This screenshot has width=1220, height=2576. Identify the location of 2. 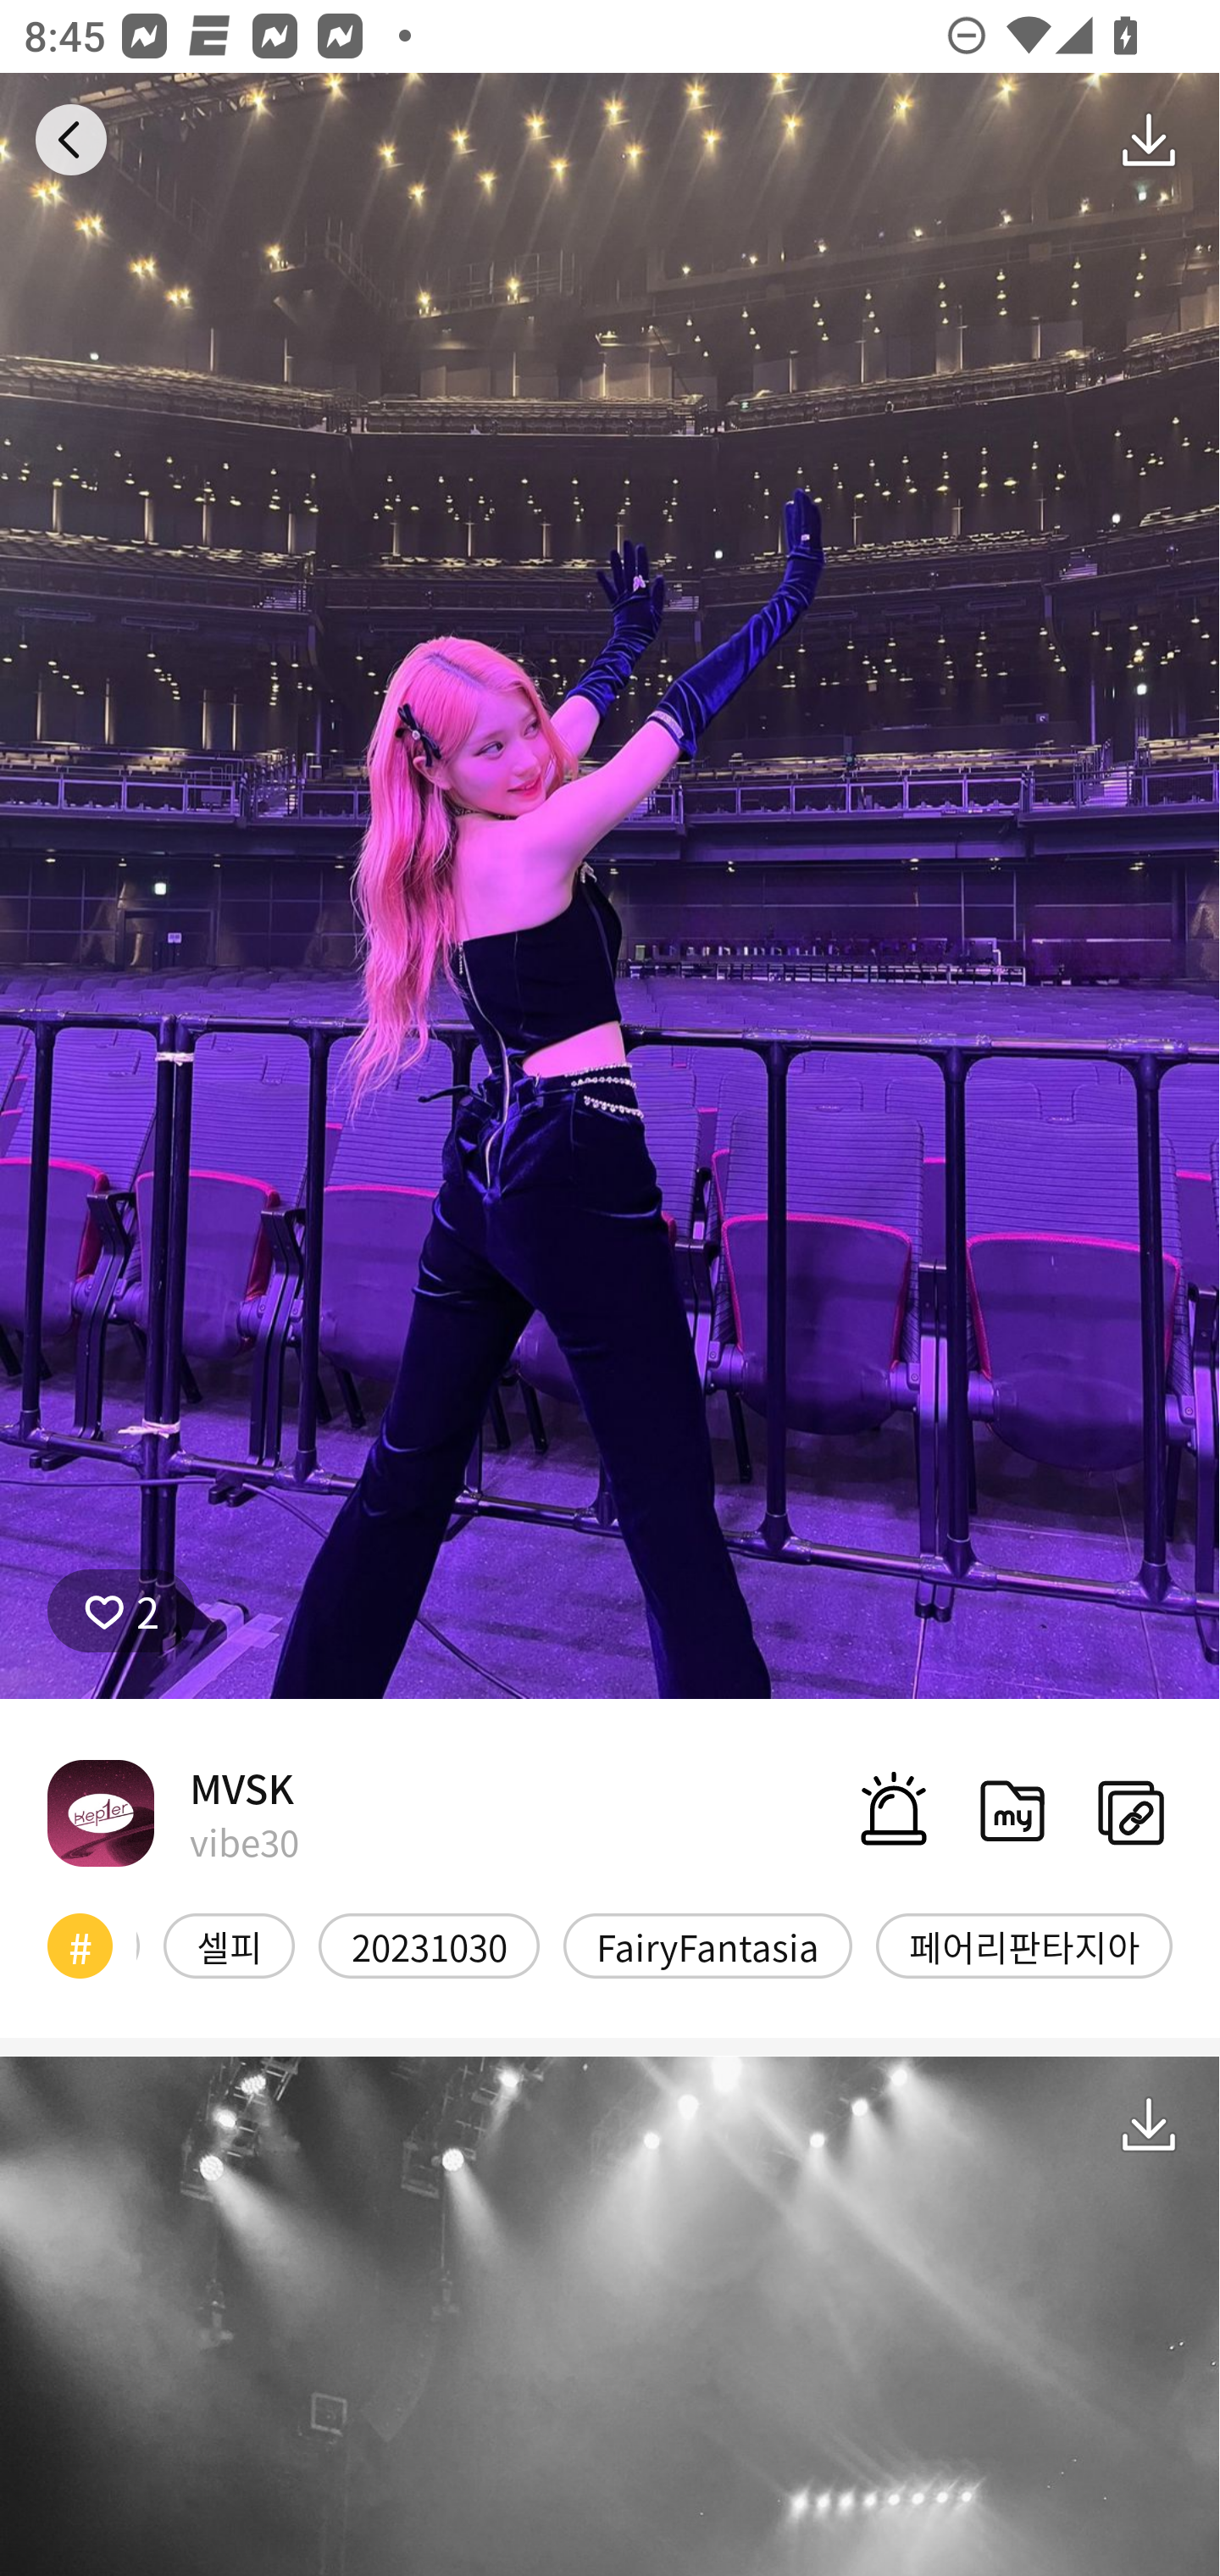
(121, 1611).